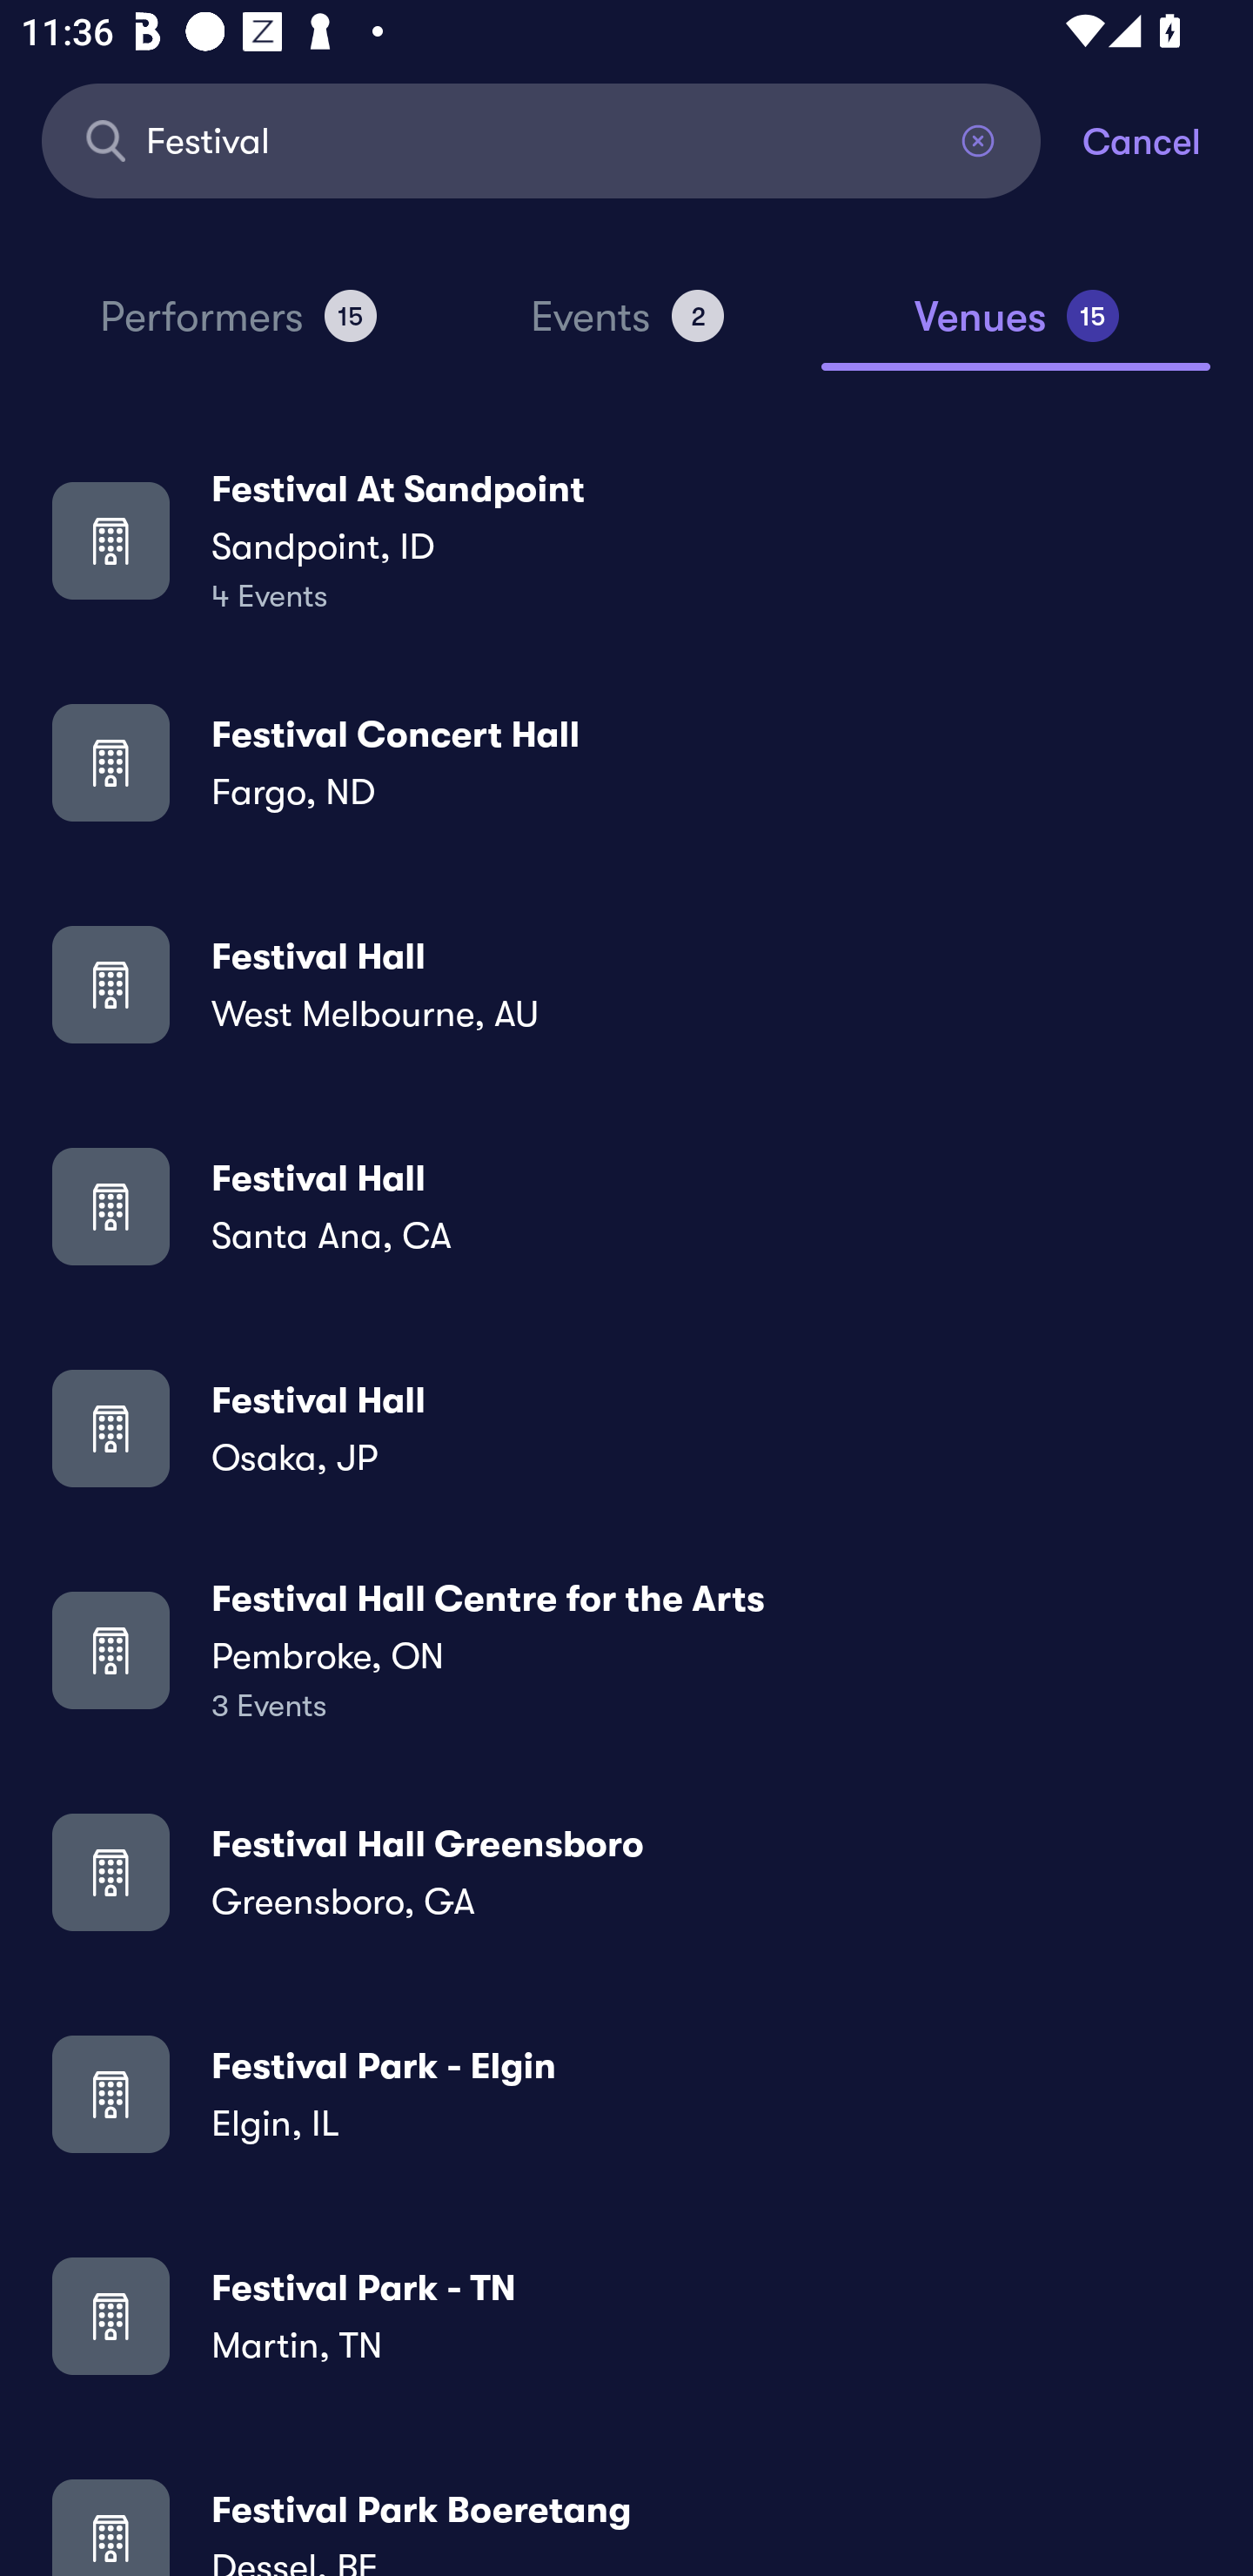 This screenshot has width=1253, height=2576. What do you see at coordinates (626, 1871) in the screenshot?
I see `Festival Hall Greensboro Greensboro, GA` at bounding box center [626, 1871].